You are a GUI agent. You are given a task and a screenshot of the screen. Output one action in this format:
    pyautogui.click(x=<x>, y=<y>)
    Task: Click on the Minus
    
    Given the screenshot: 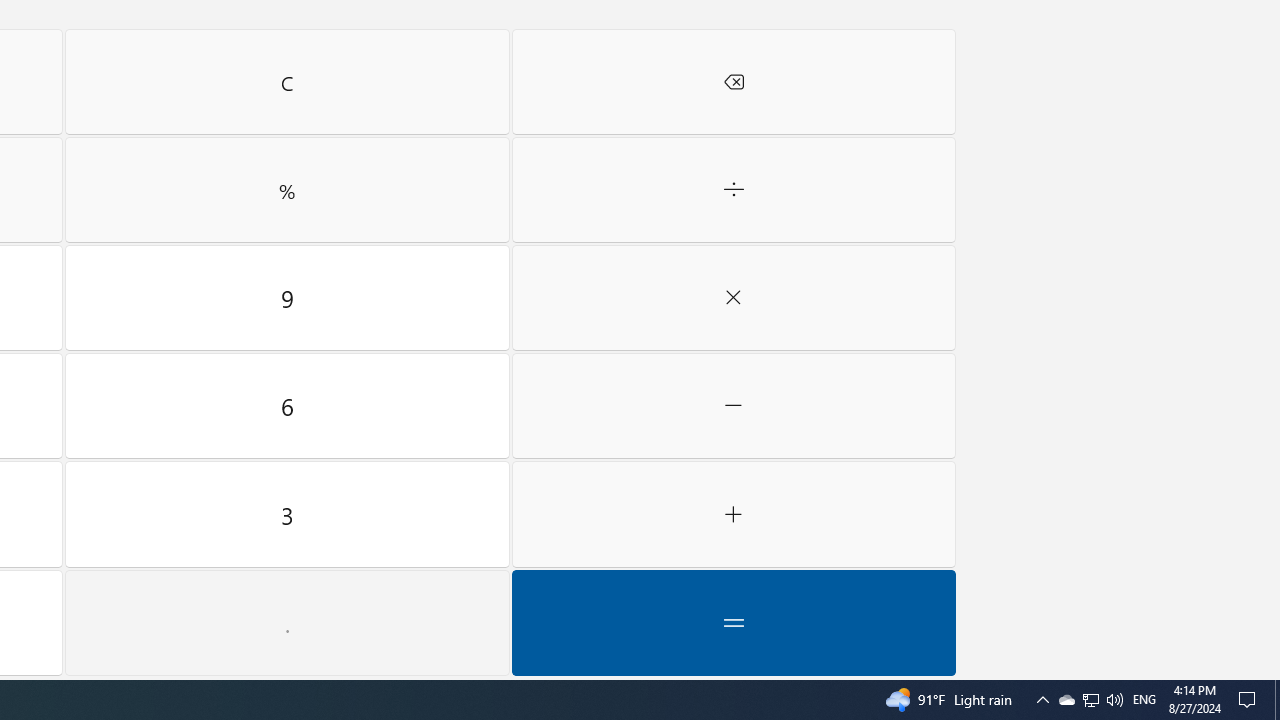 What is the action you would take?
    pyautogui.click(x=734, y=406)
    